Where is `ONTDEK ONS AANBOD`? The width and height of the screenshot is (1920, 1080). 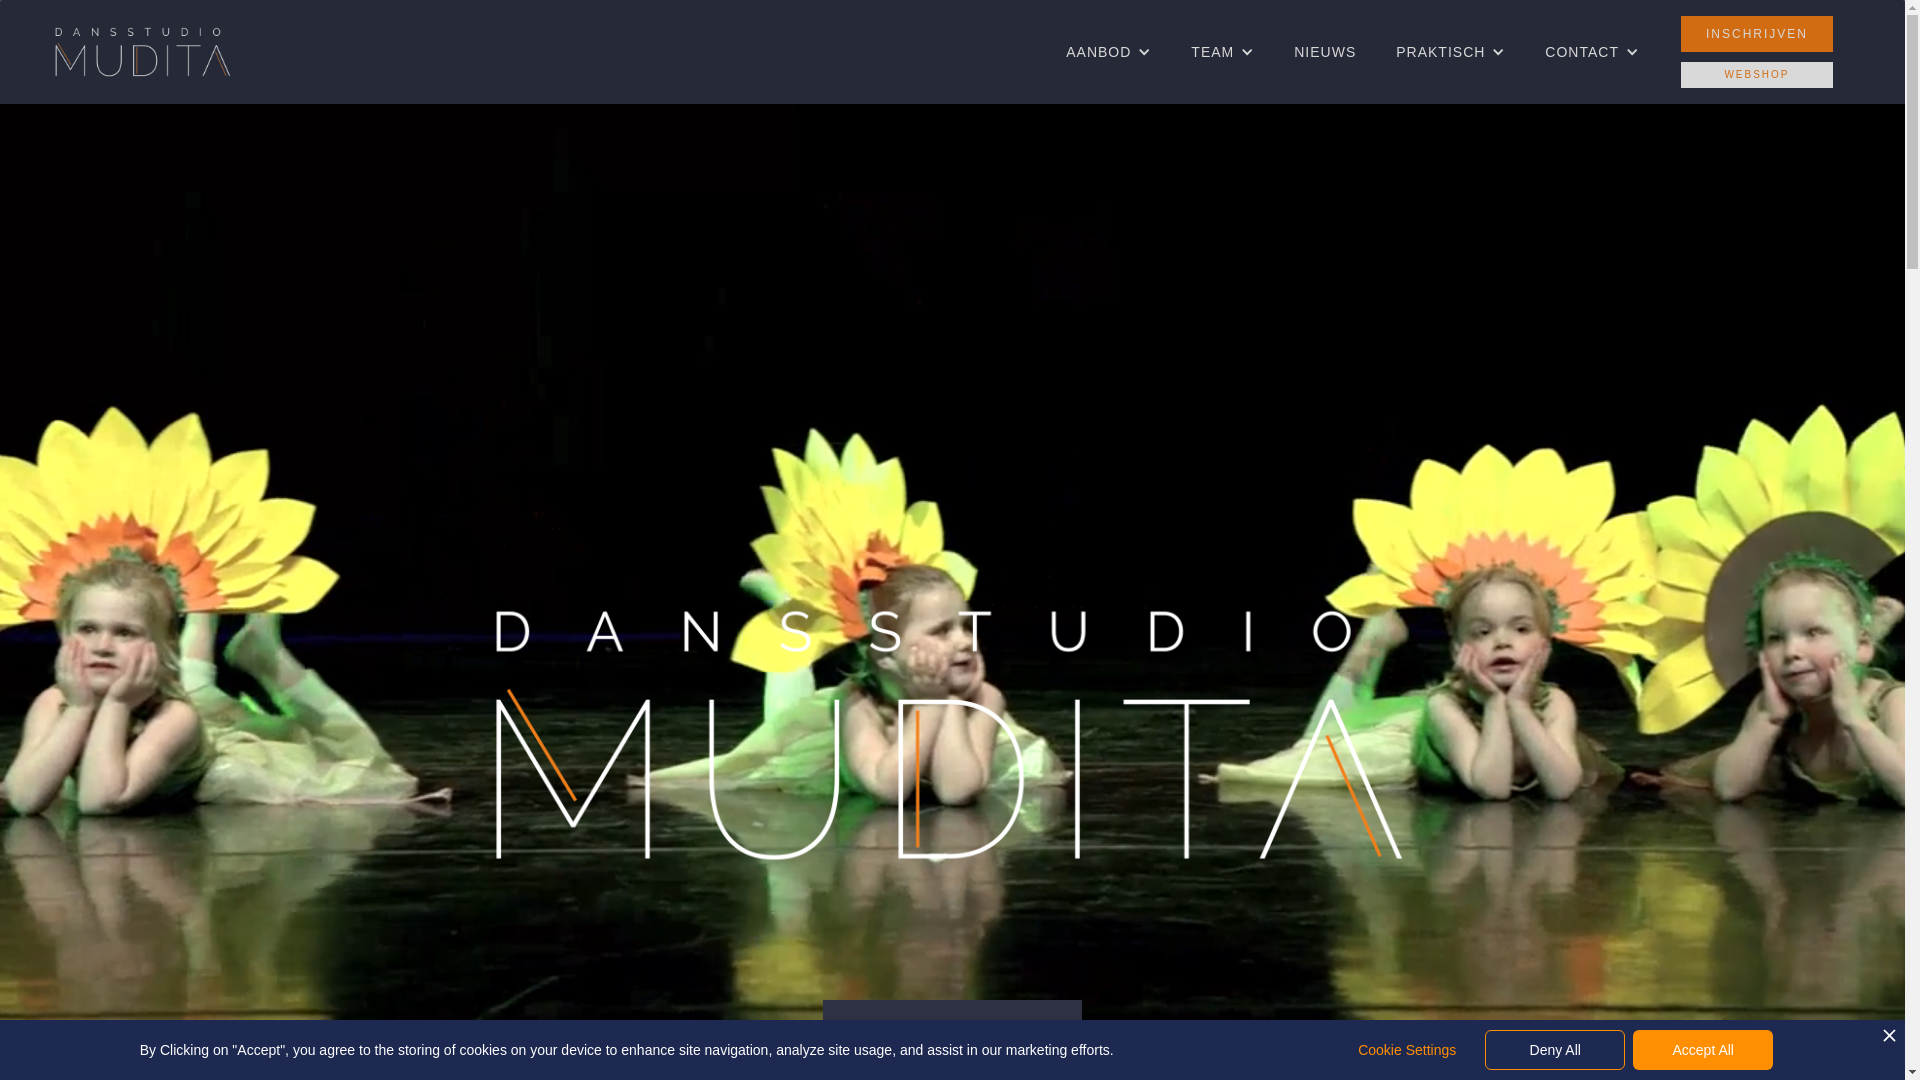 ONTDEK ONS AANBOD is located at coordinates (952, 1029).